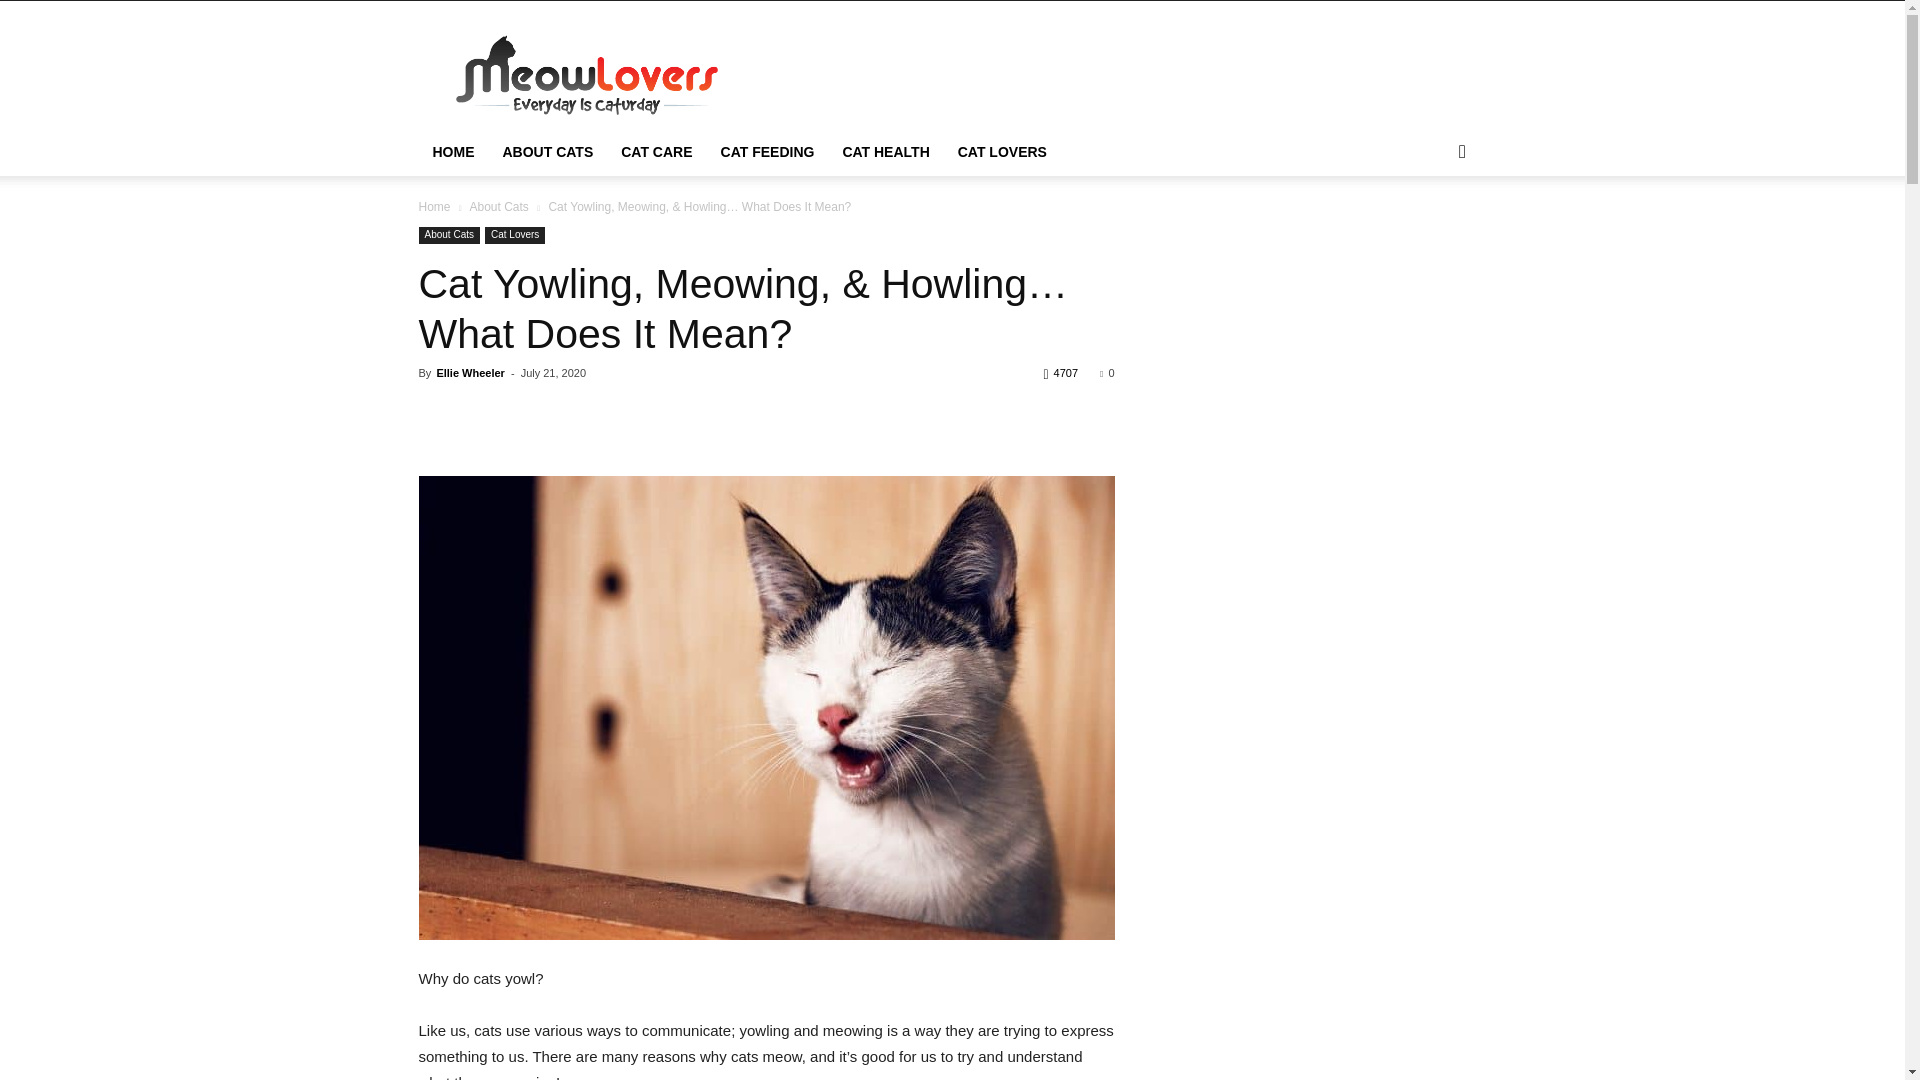  I want to click on View all posts in About Cats, so click(498, 206).